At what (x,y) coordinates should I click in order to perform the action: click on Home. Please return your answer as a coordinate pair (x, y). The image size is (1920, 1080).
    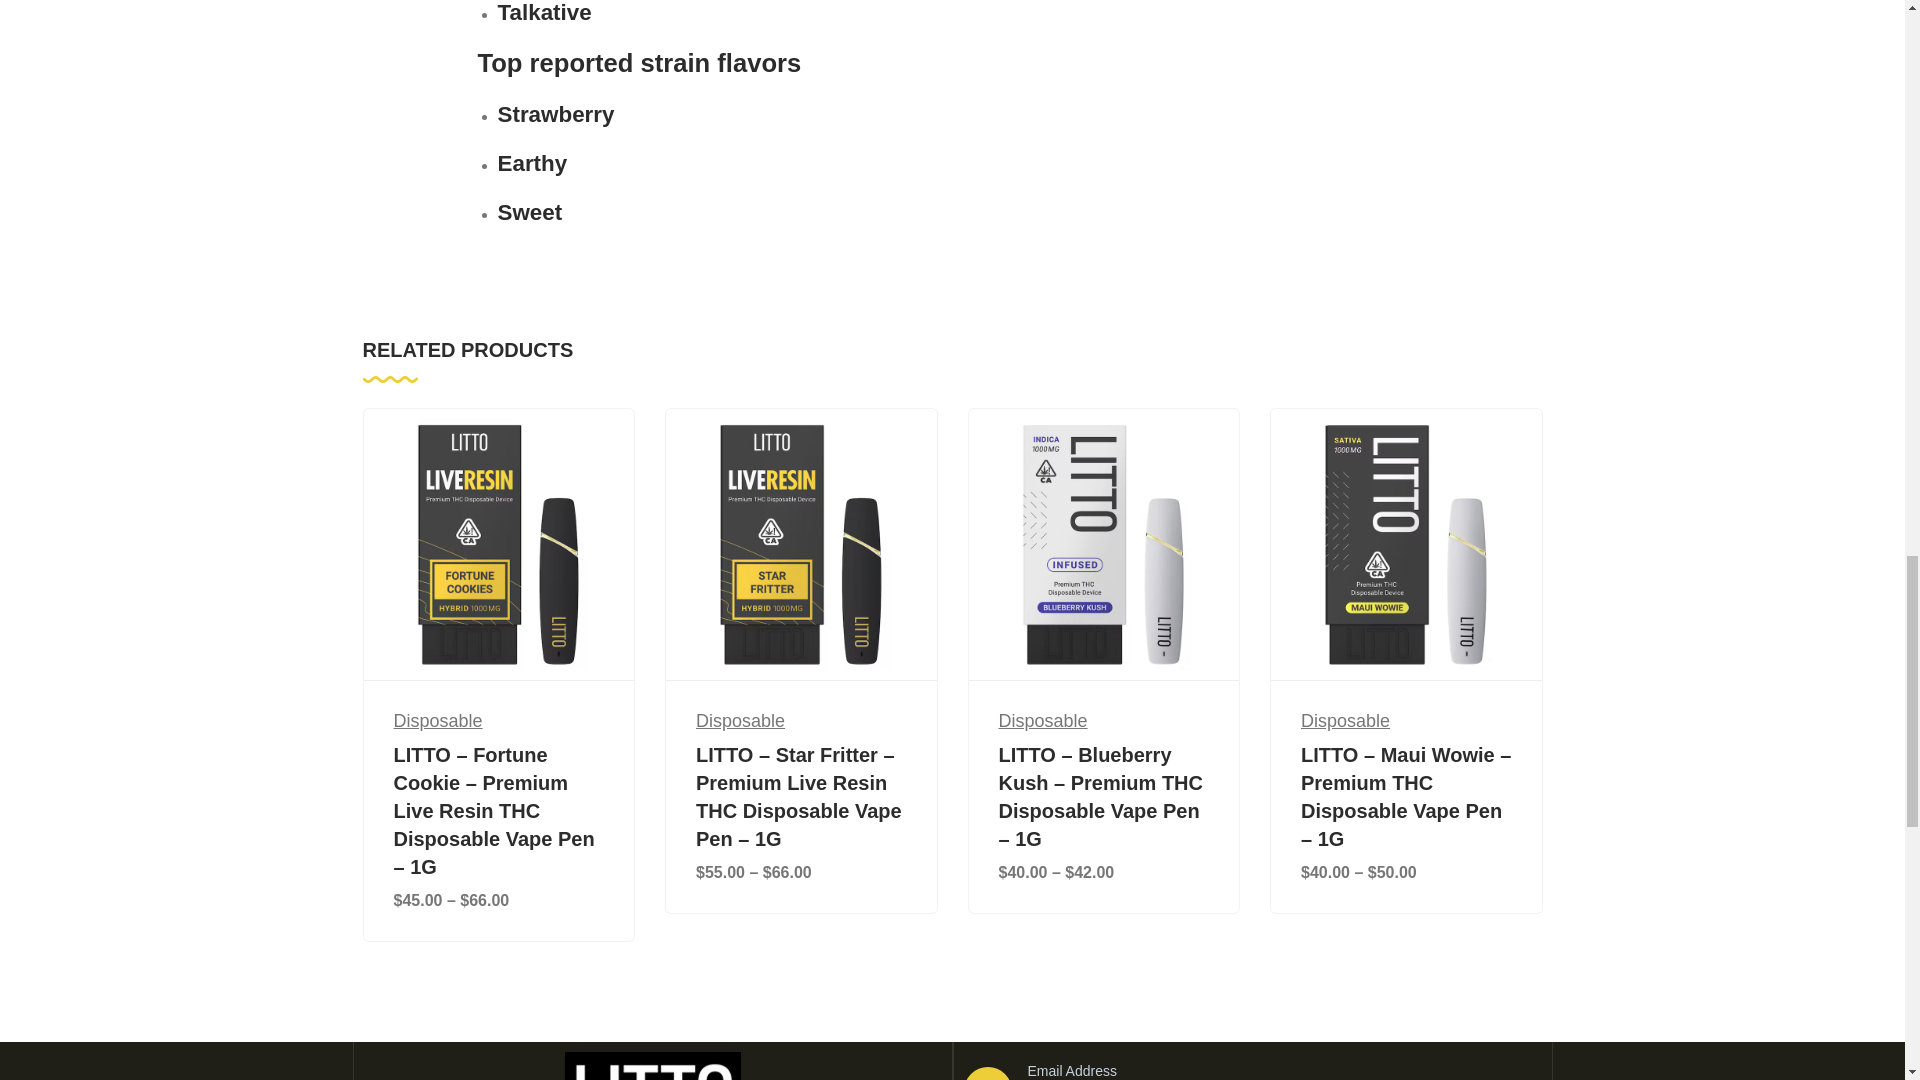
    Looking at the image, I should click on (652, 1066).